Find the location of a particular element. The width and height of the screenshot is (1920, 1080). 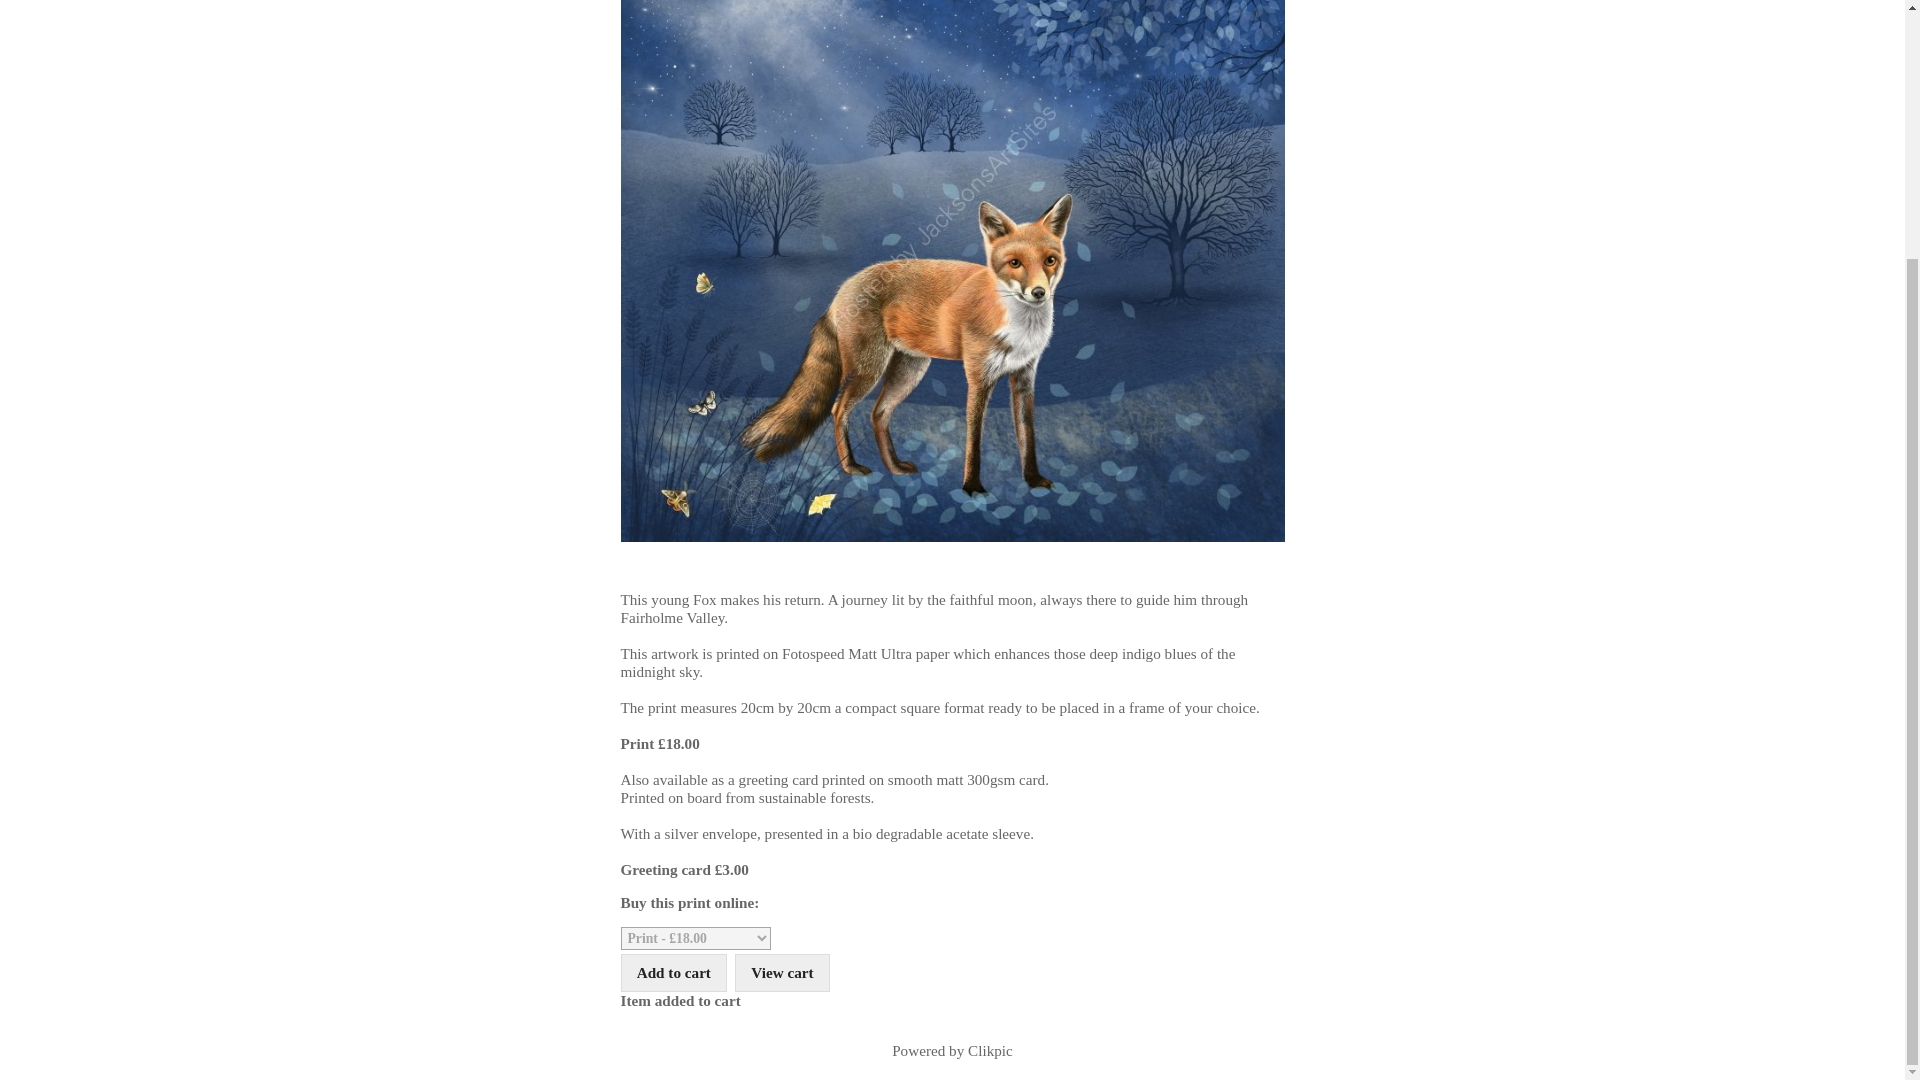

View cart is located at coordinates (782, 972).